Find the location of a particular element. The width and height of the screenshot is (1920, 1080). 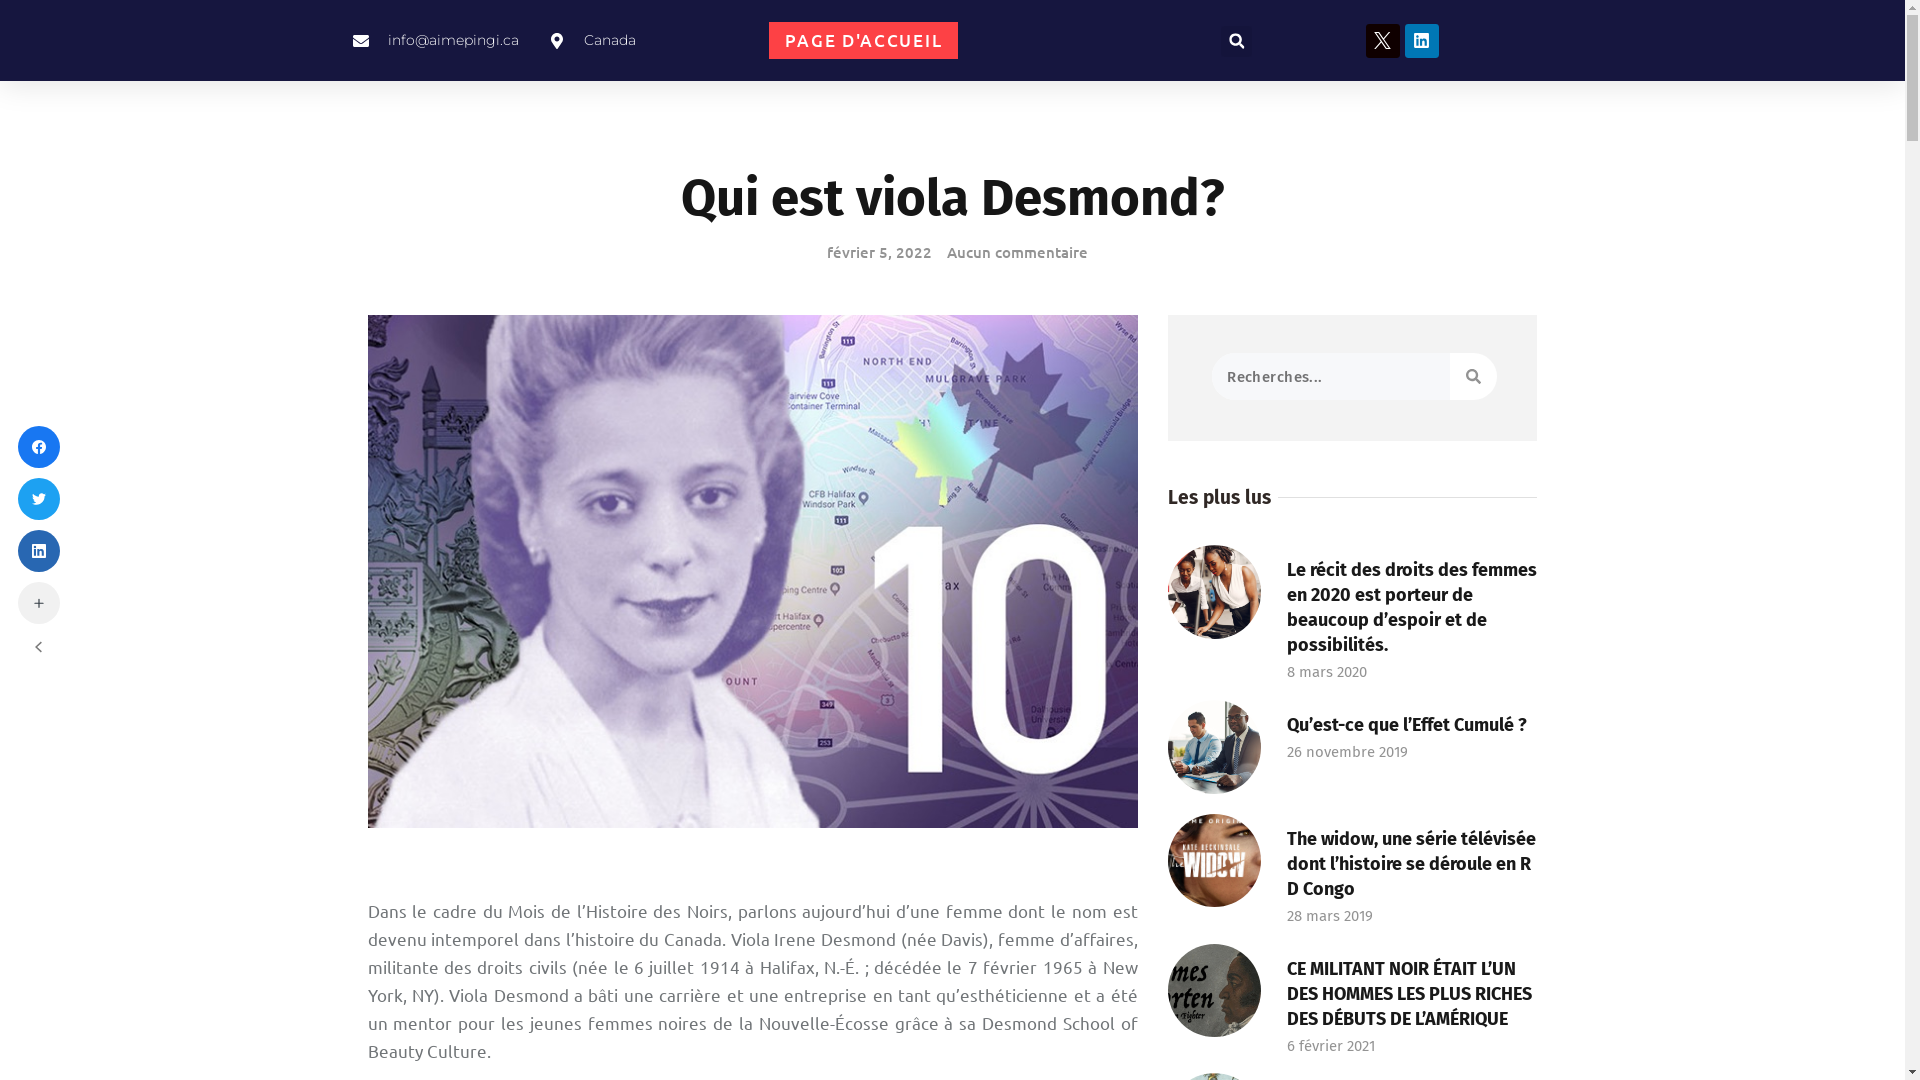

PAGE D'ACCUEIL is located at coordinates (864, 40).